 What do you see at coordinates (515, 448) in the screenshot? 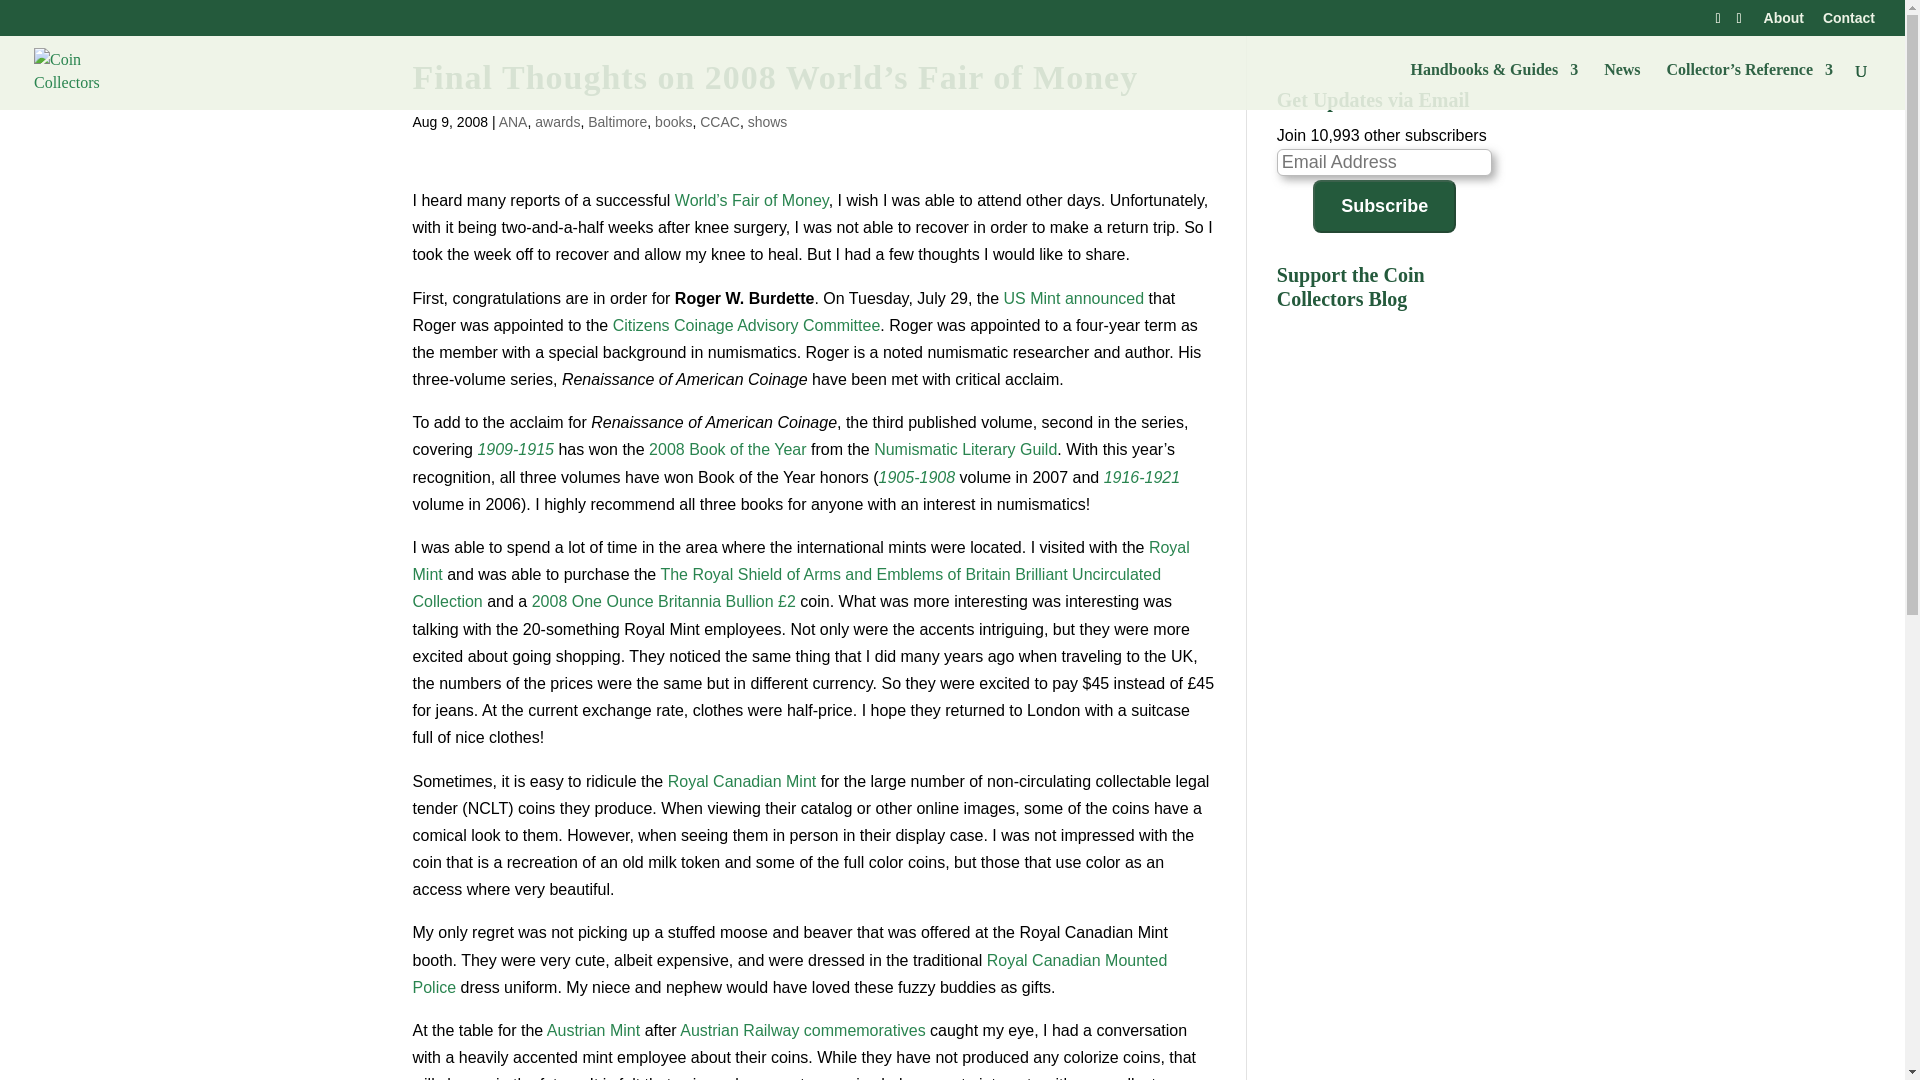
I see `1909-1915` at bounding box center [515, 448].